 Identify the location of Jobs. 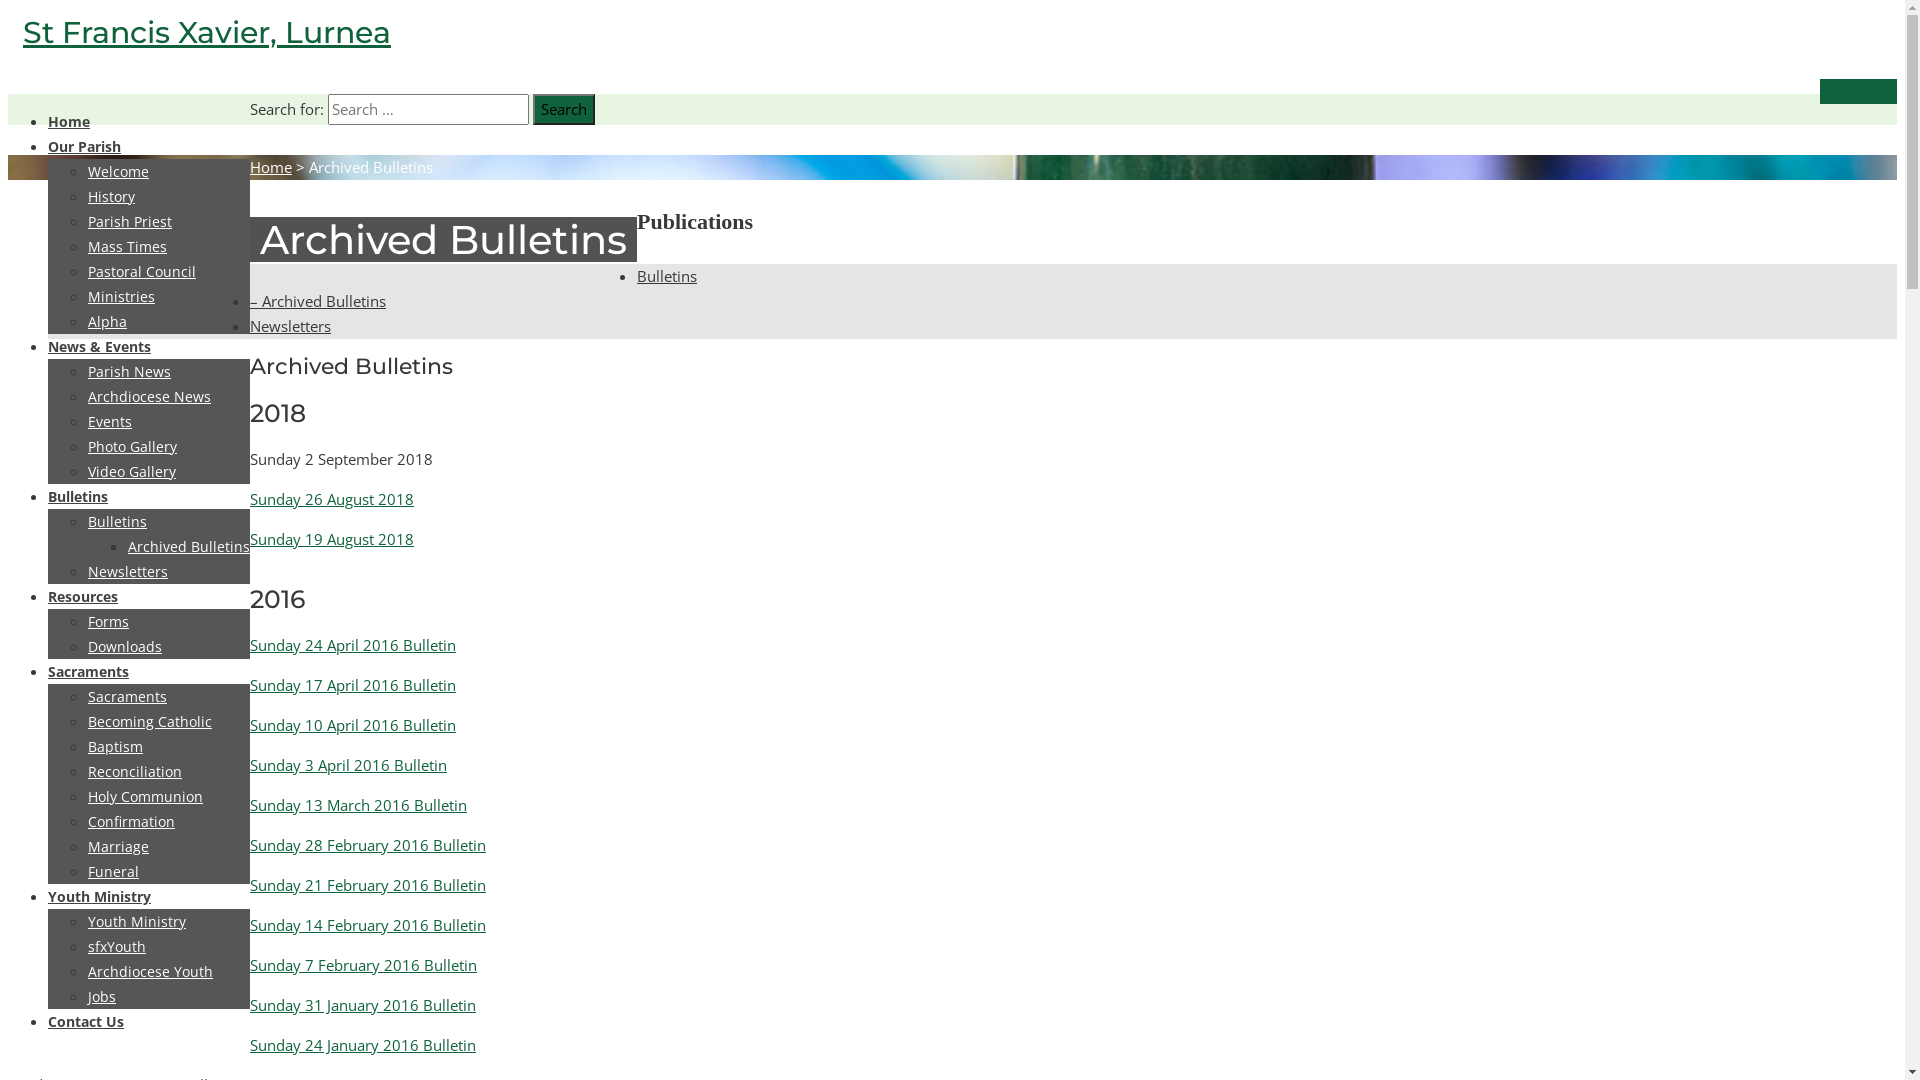
(102, 996).